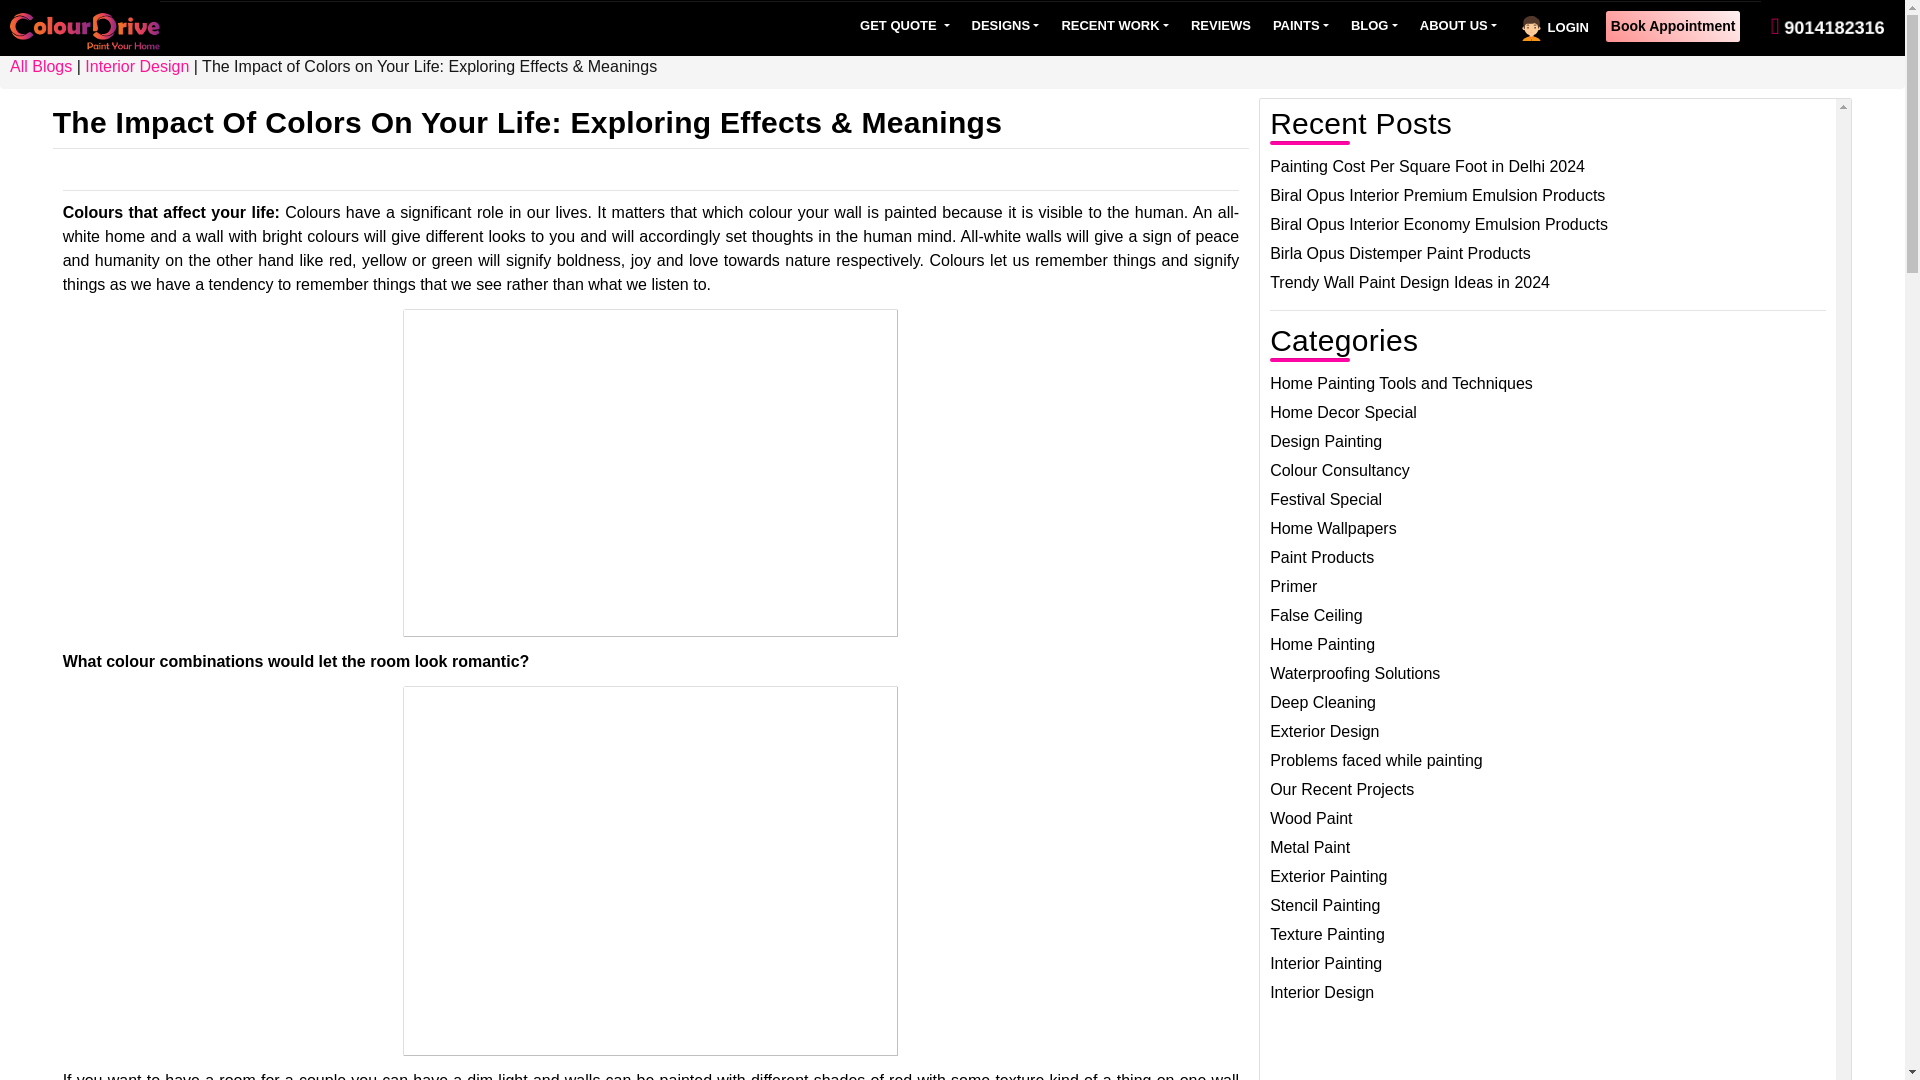  What do you see at coordinates (1006, 26) in the screenshot?
I see `DESIGNS` at bounding box center [1006, 26].